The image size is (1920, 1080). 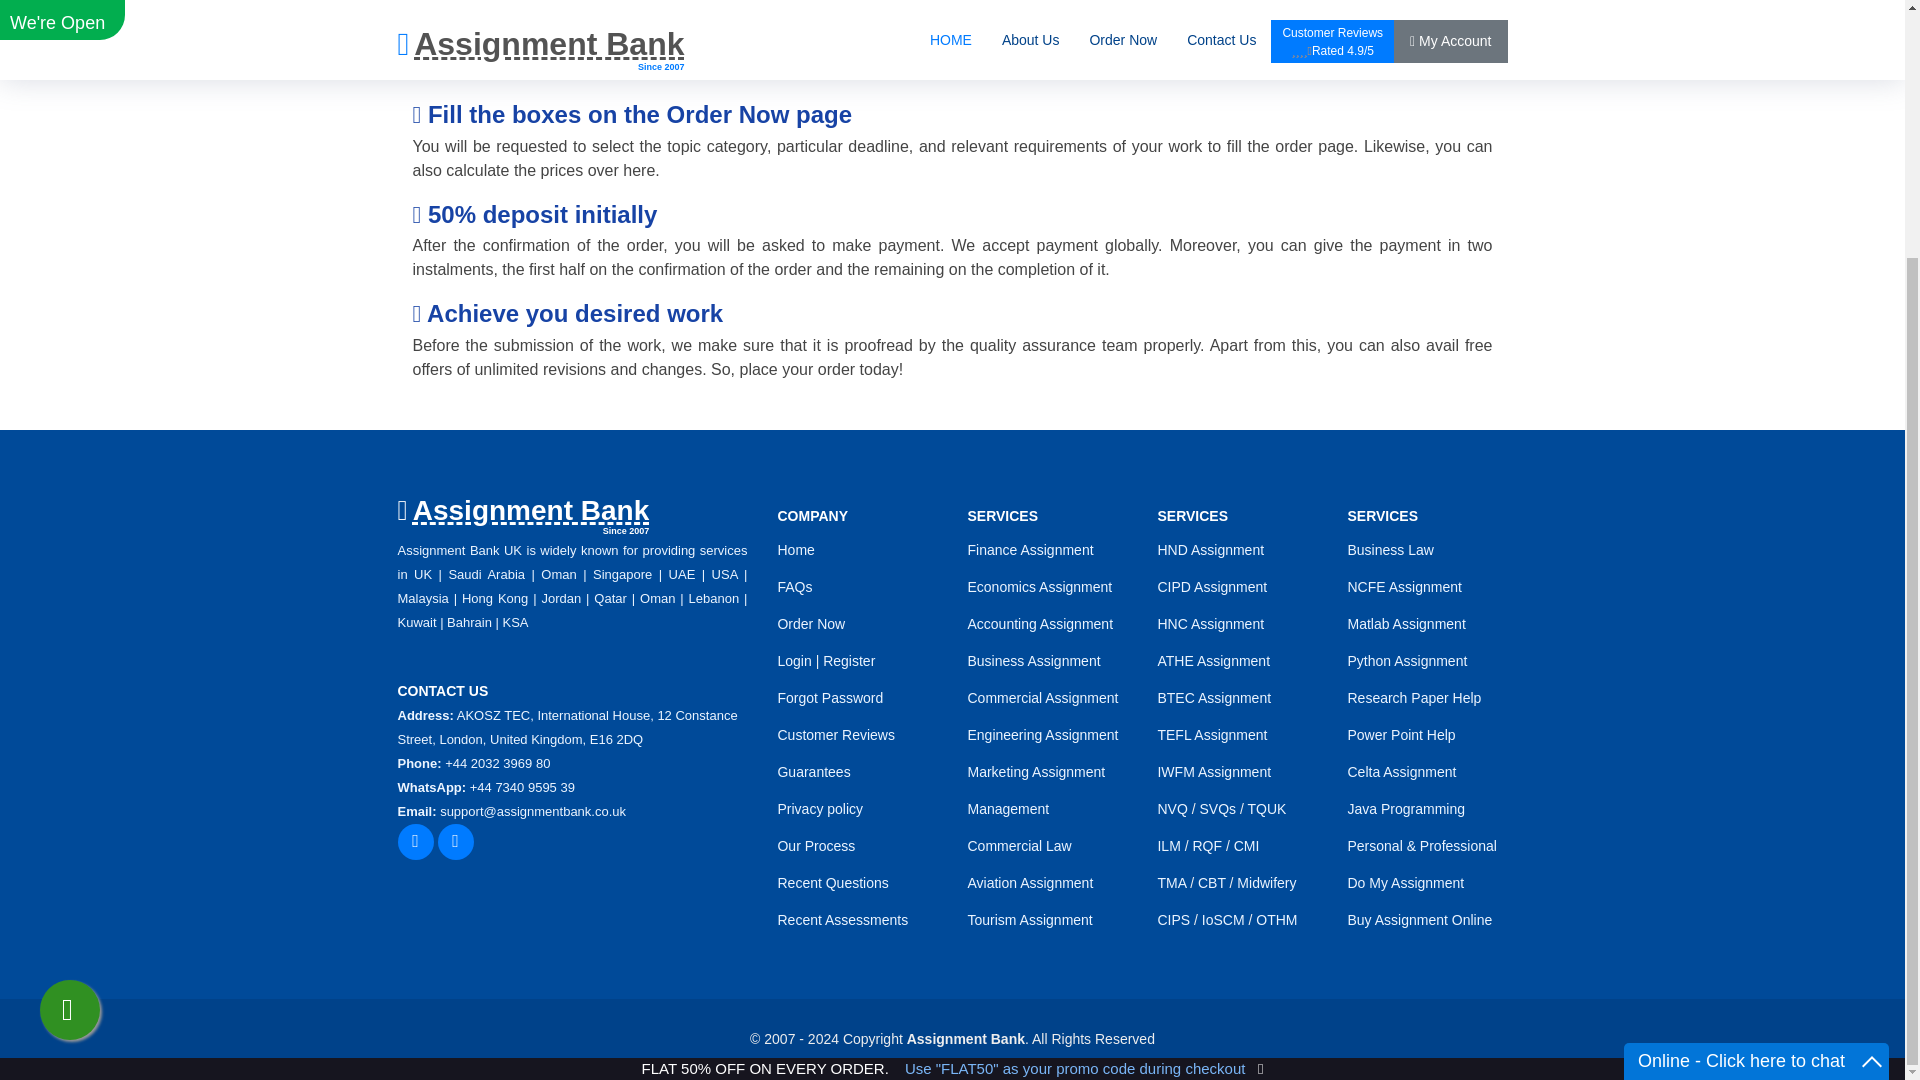 I want to click on Maximize, so click(x=1872, y=736).